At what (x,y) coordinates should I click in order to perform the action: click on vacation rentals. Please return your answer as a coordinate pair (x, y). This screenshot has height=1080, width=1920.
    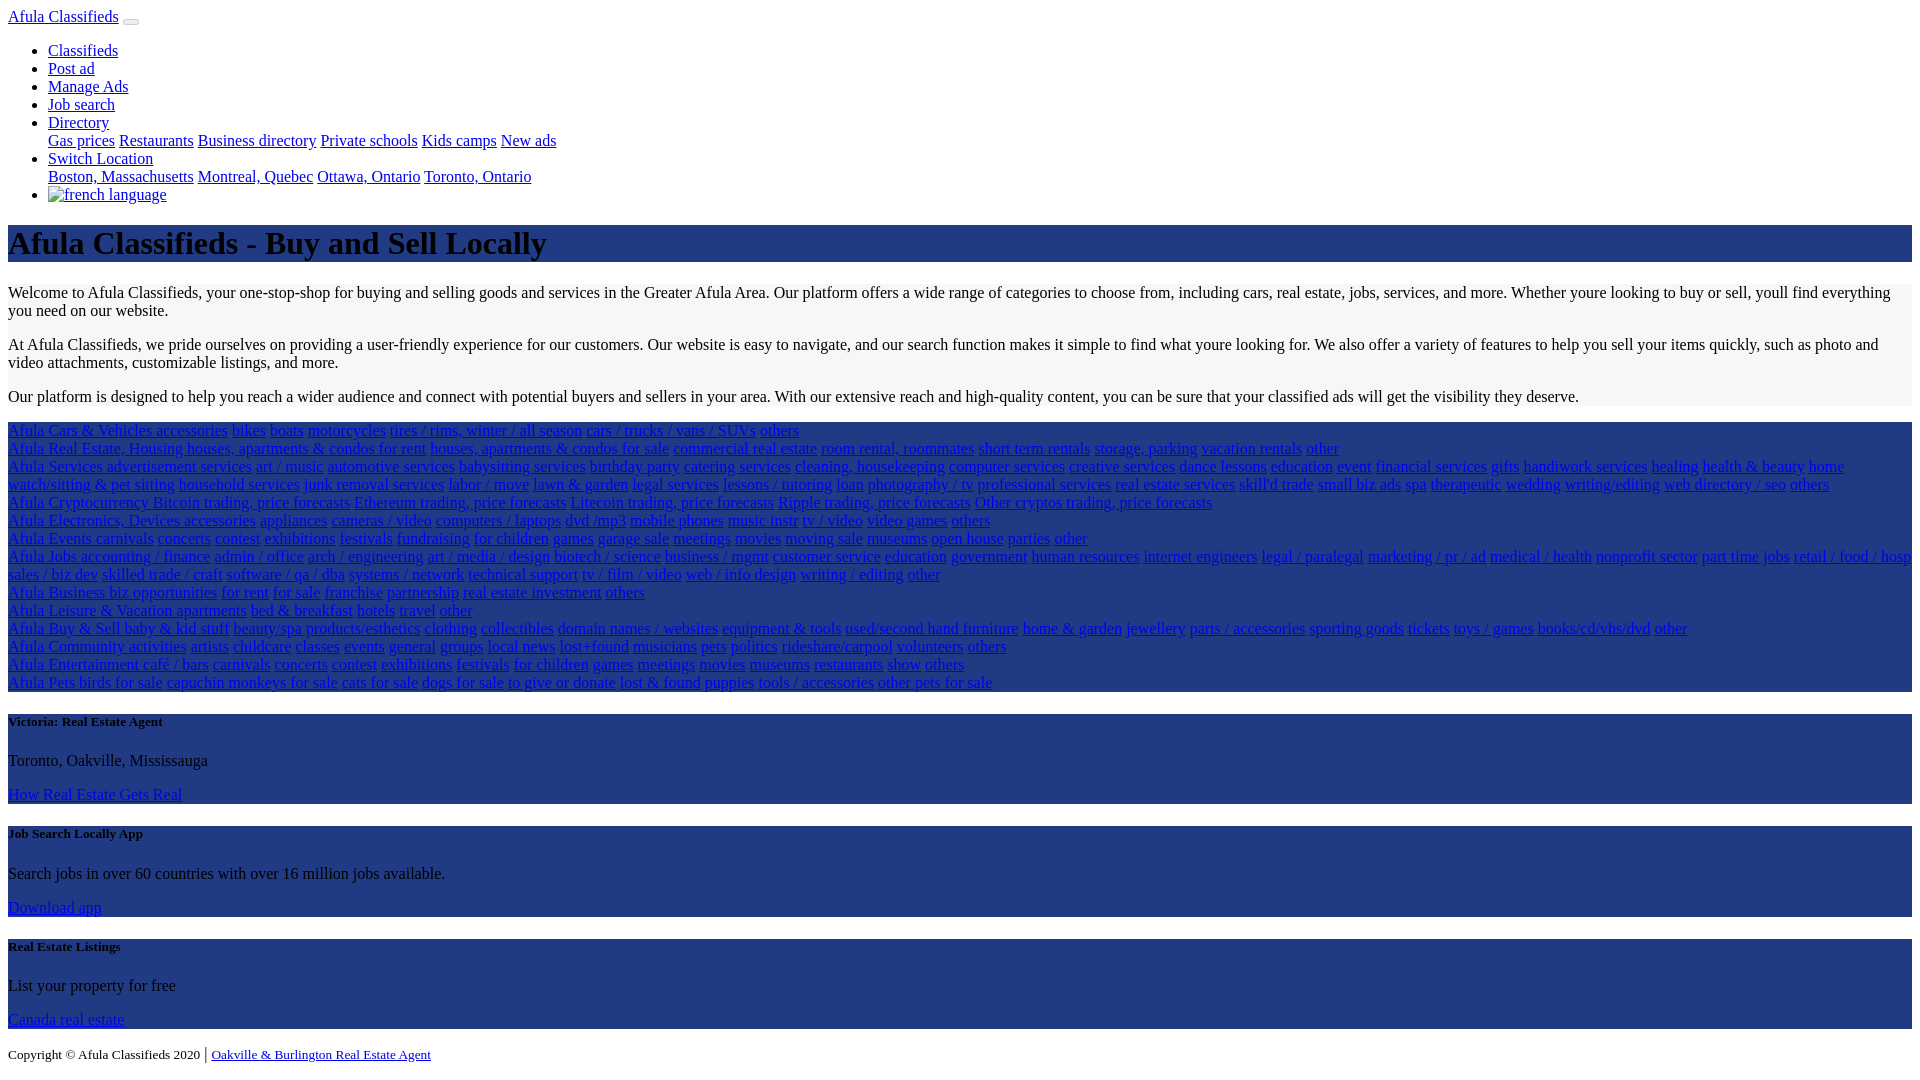
    Looking at the image, I should click on (1251, 448).